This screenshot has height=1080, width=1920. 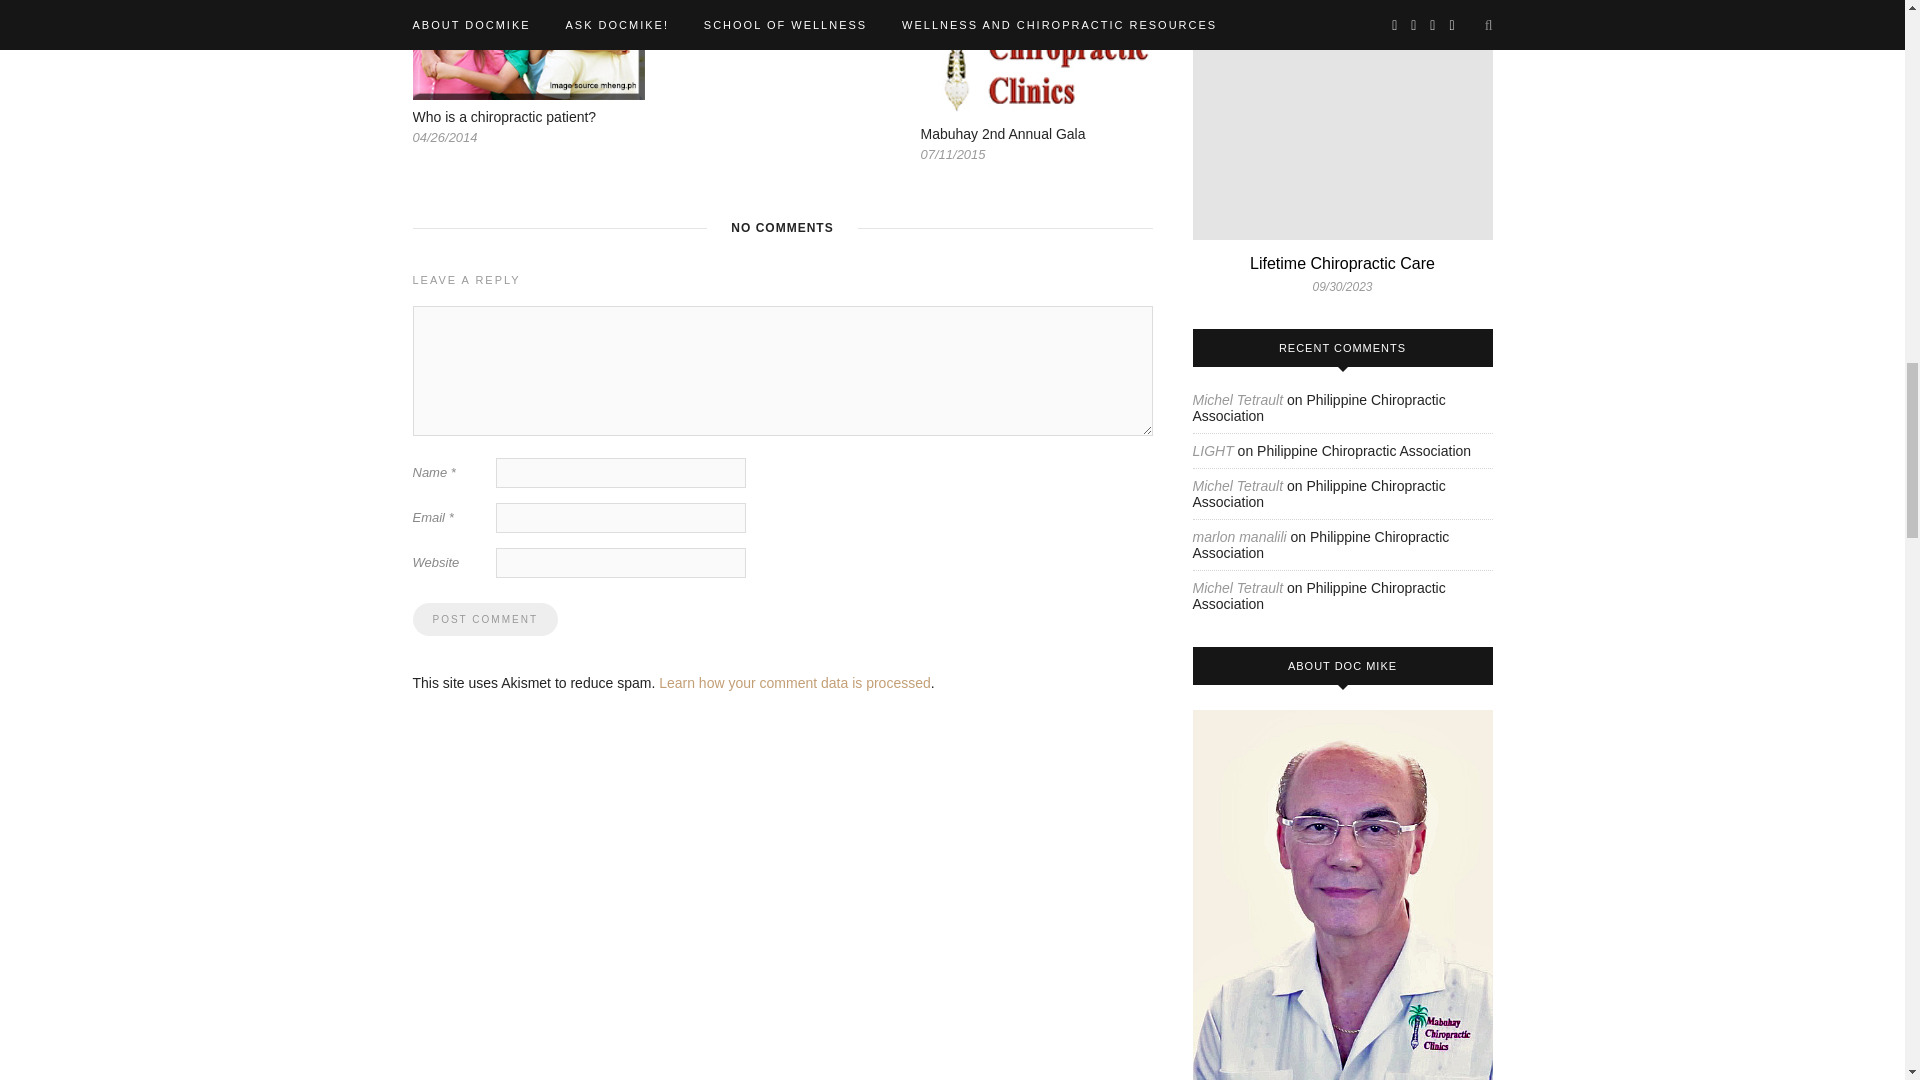 I want to click on Learn how your comment data is processed, so click(x=794, y=683).